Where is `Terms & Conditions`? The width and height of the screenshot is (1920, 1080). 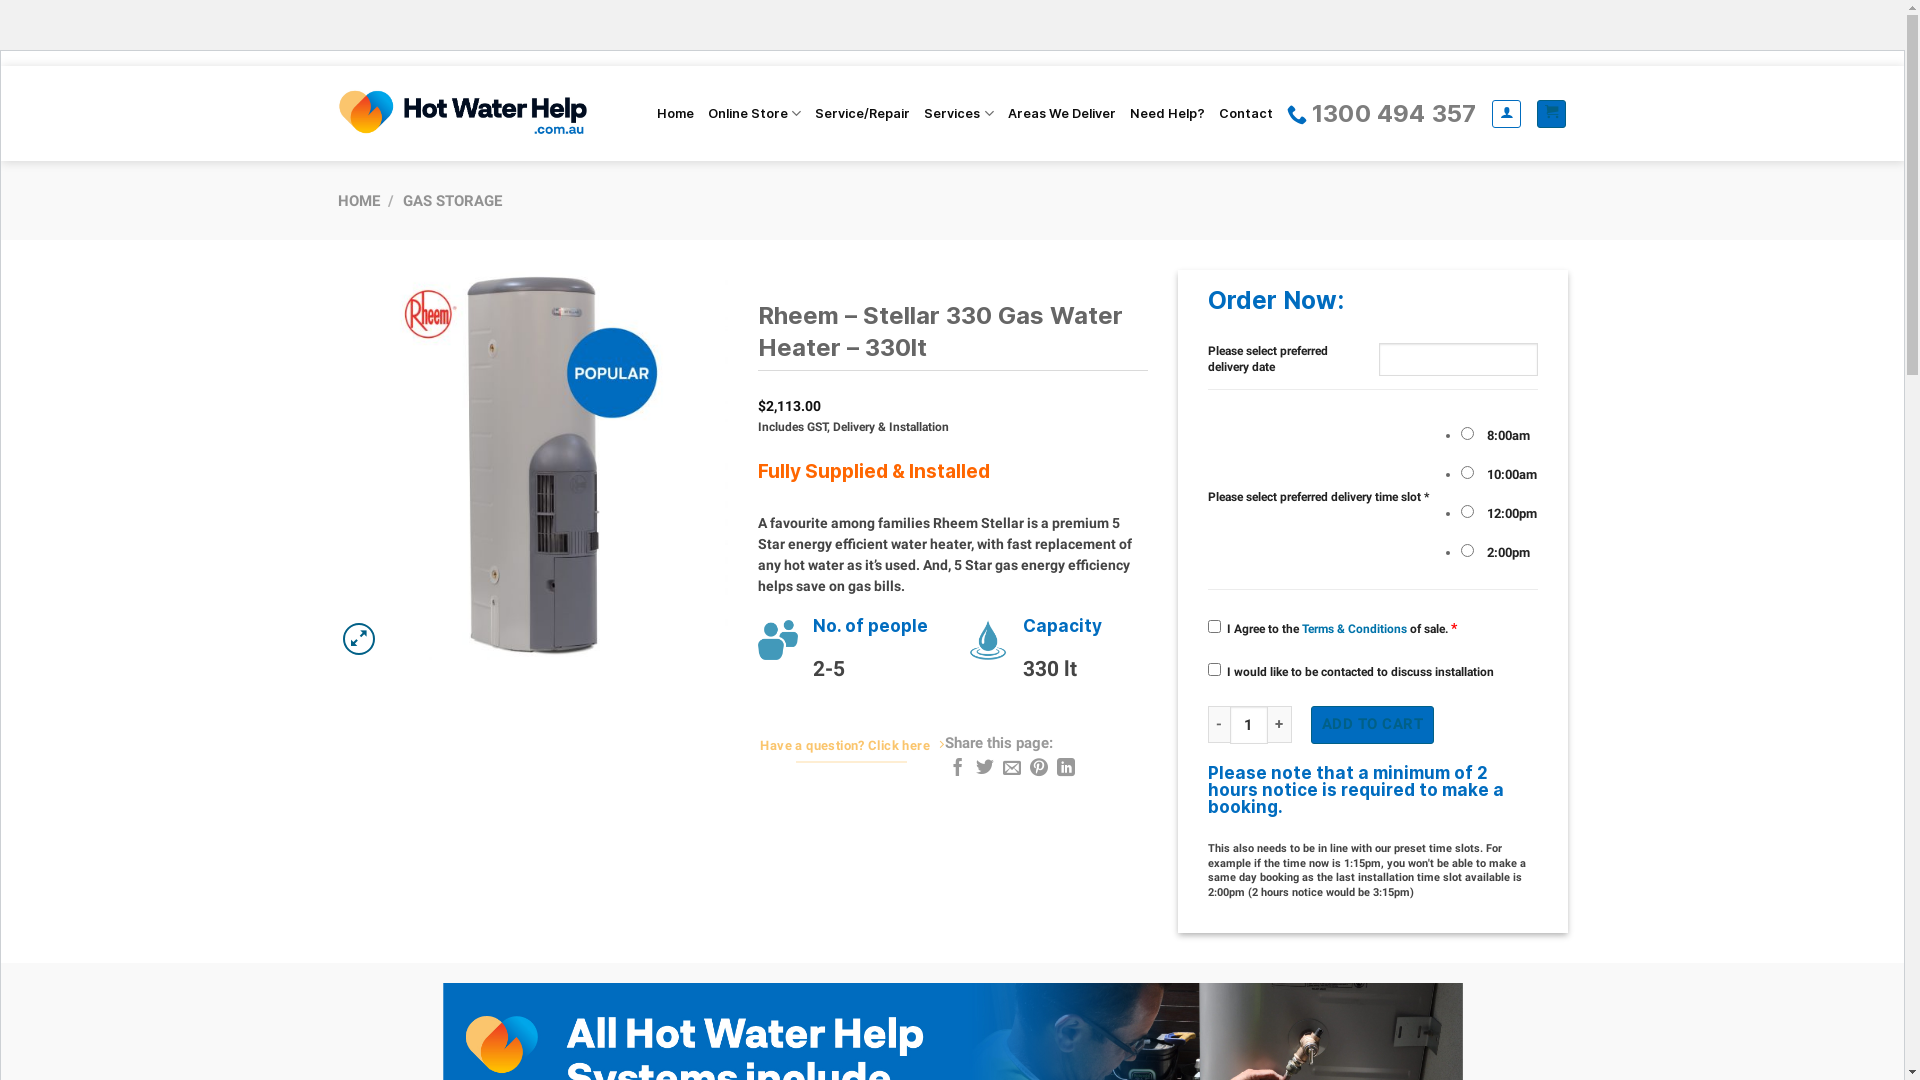 Terms & Conditions is located at coordinates (1354, 629).